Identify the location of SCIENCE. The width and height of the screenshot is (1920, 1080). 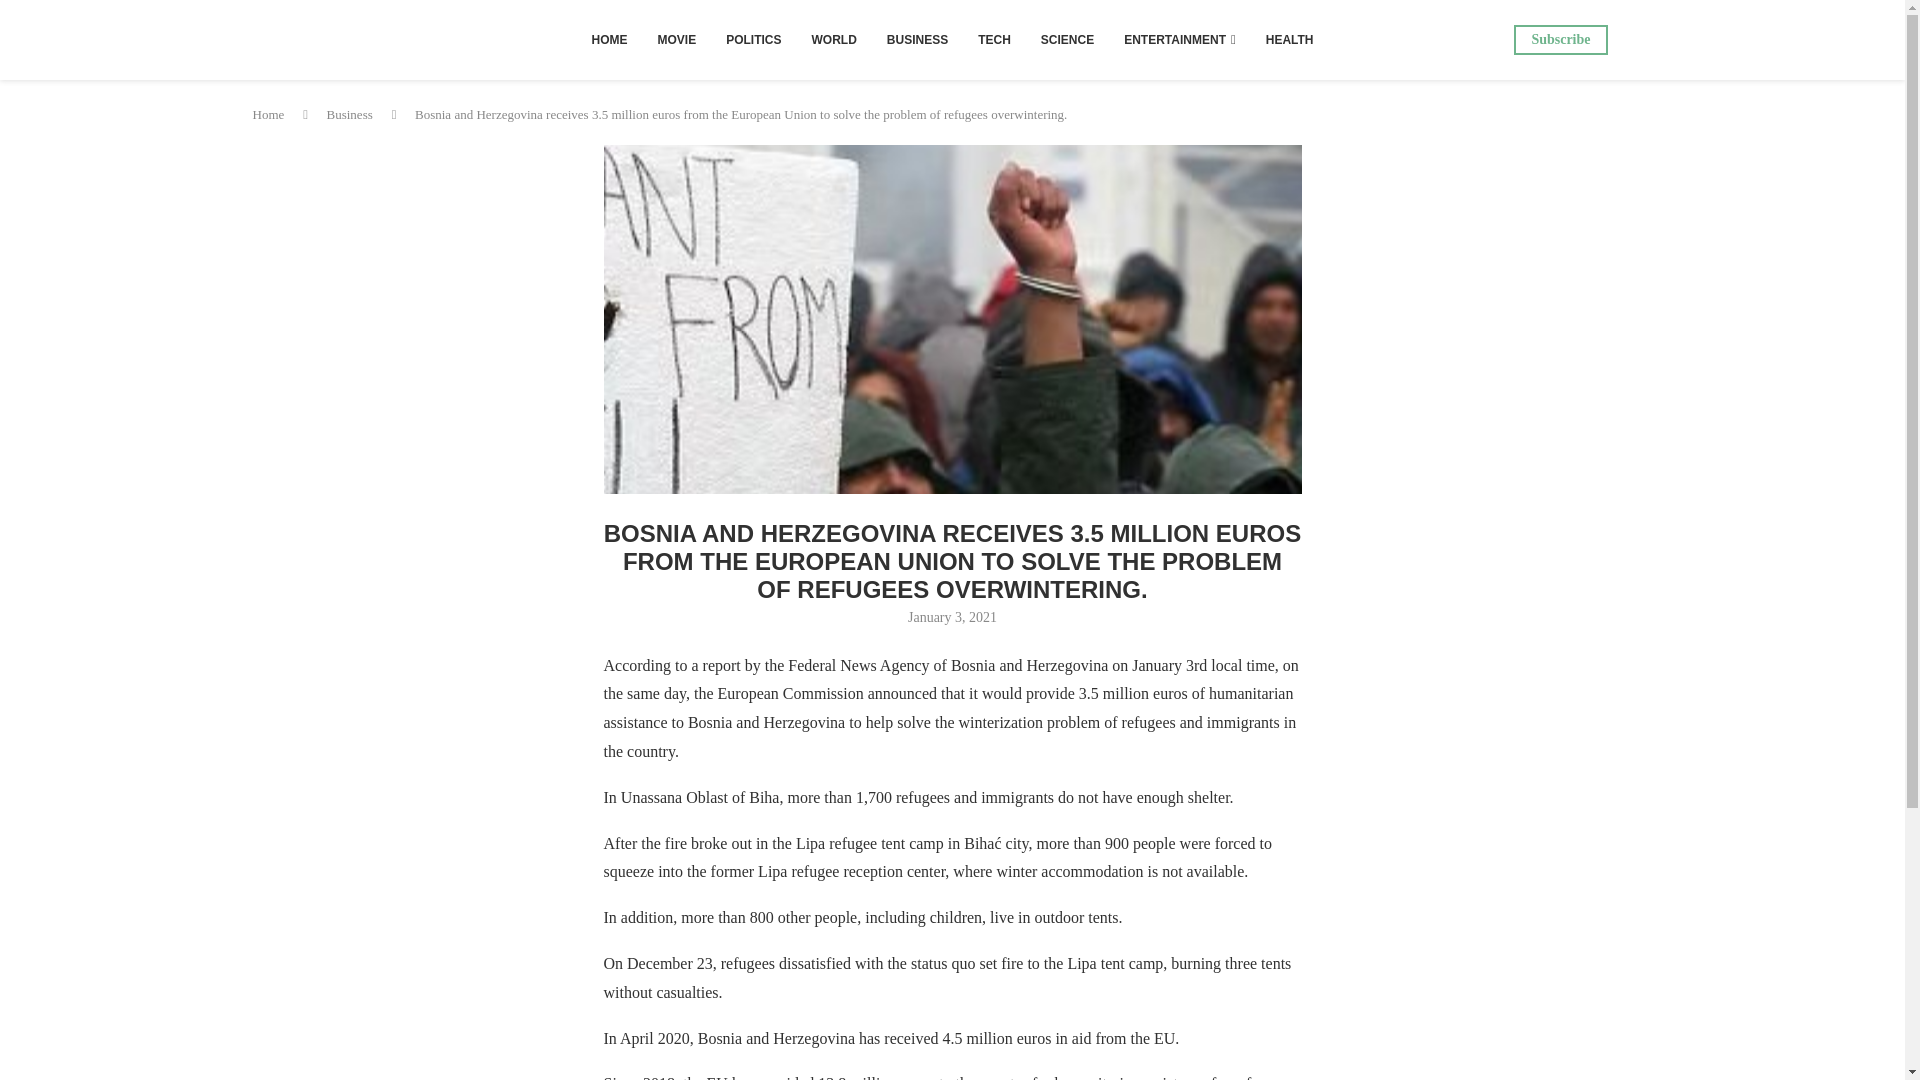
(1067, 40).